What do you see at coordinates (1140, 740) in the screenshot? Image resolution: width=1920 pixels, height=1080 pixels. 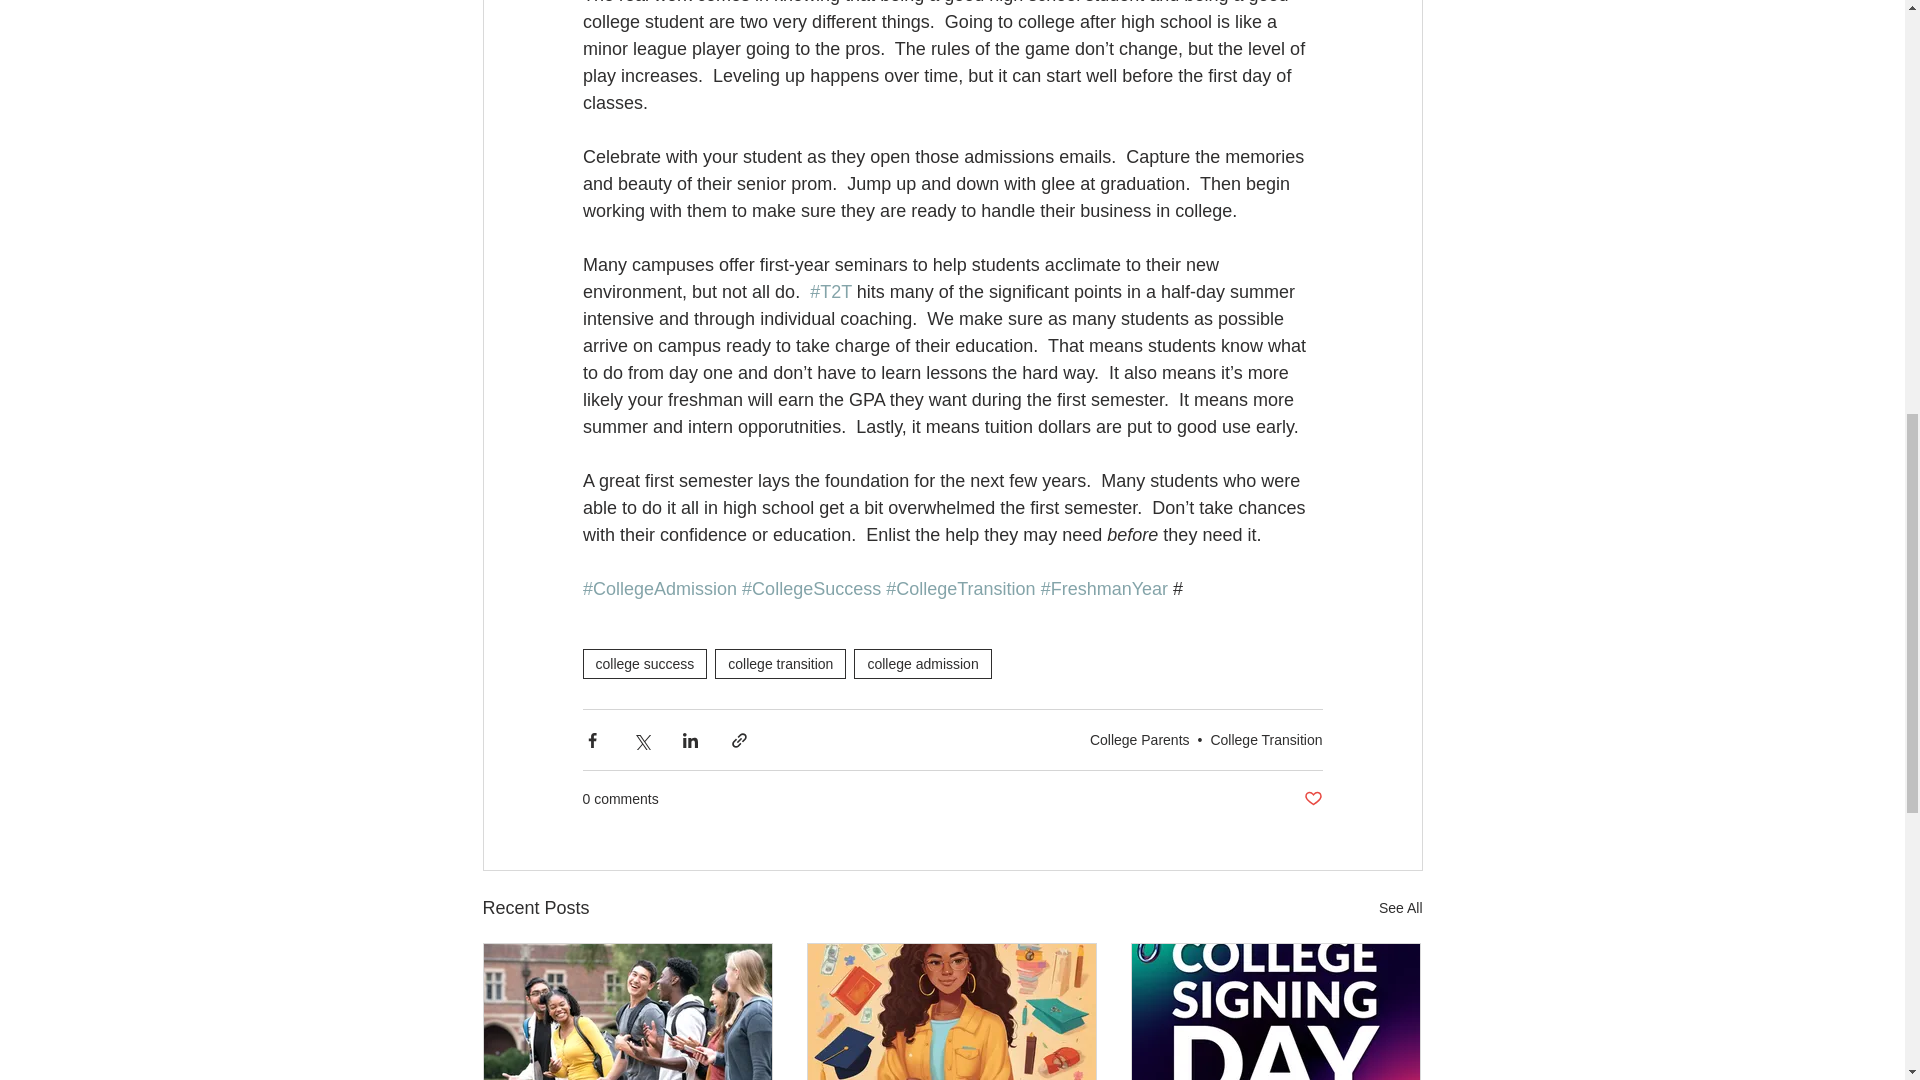 I see `College Parents` at bounding box center [1140, 740].